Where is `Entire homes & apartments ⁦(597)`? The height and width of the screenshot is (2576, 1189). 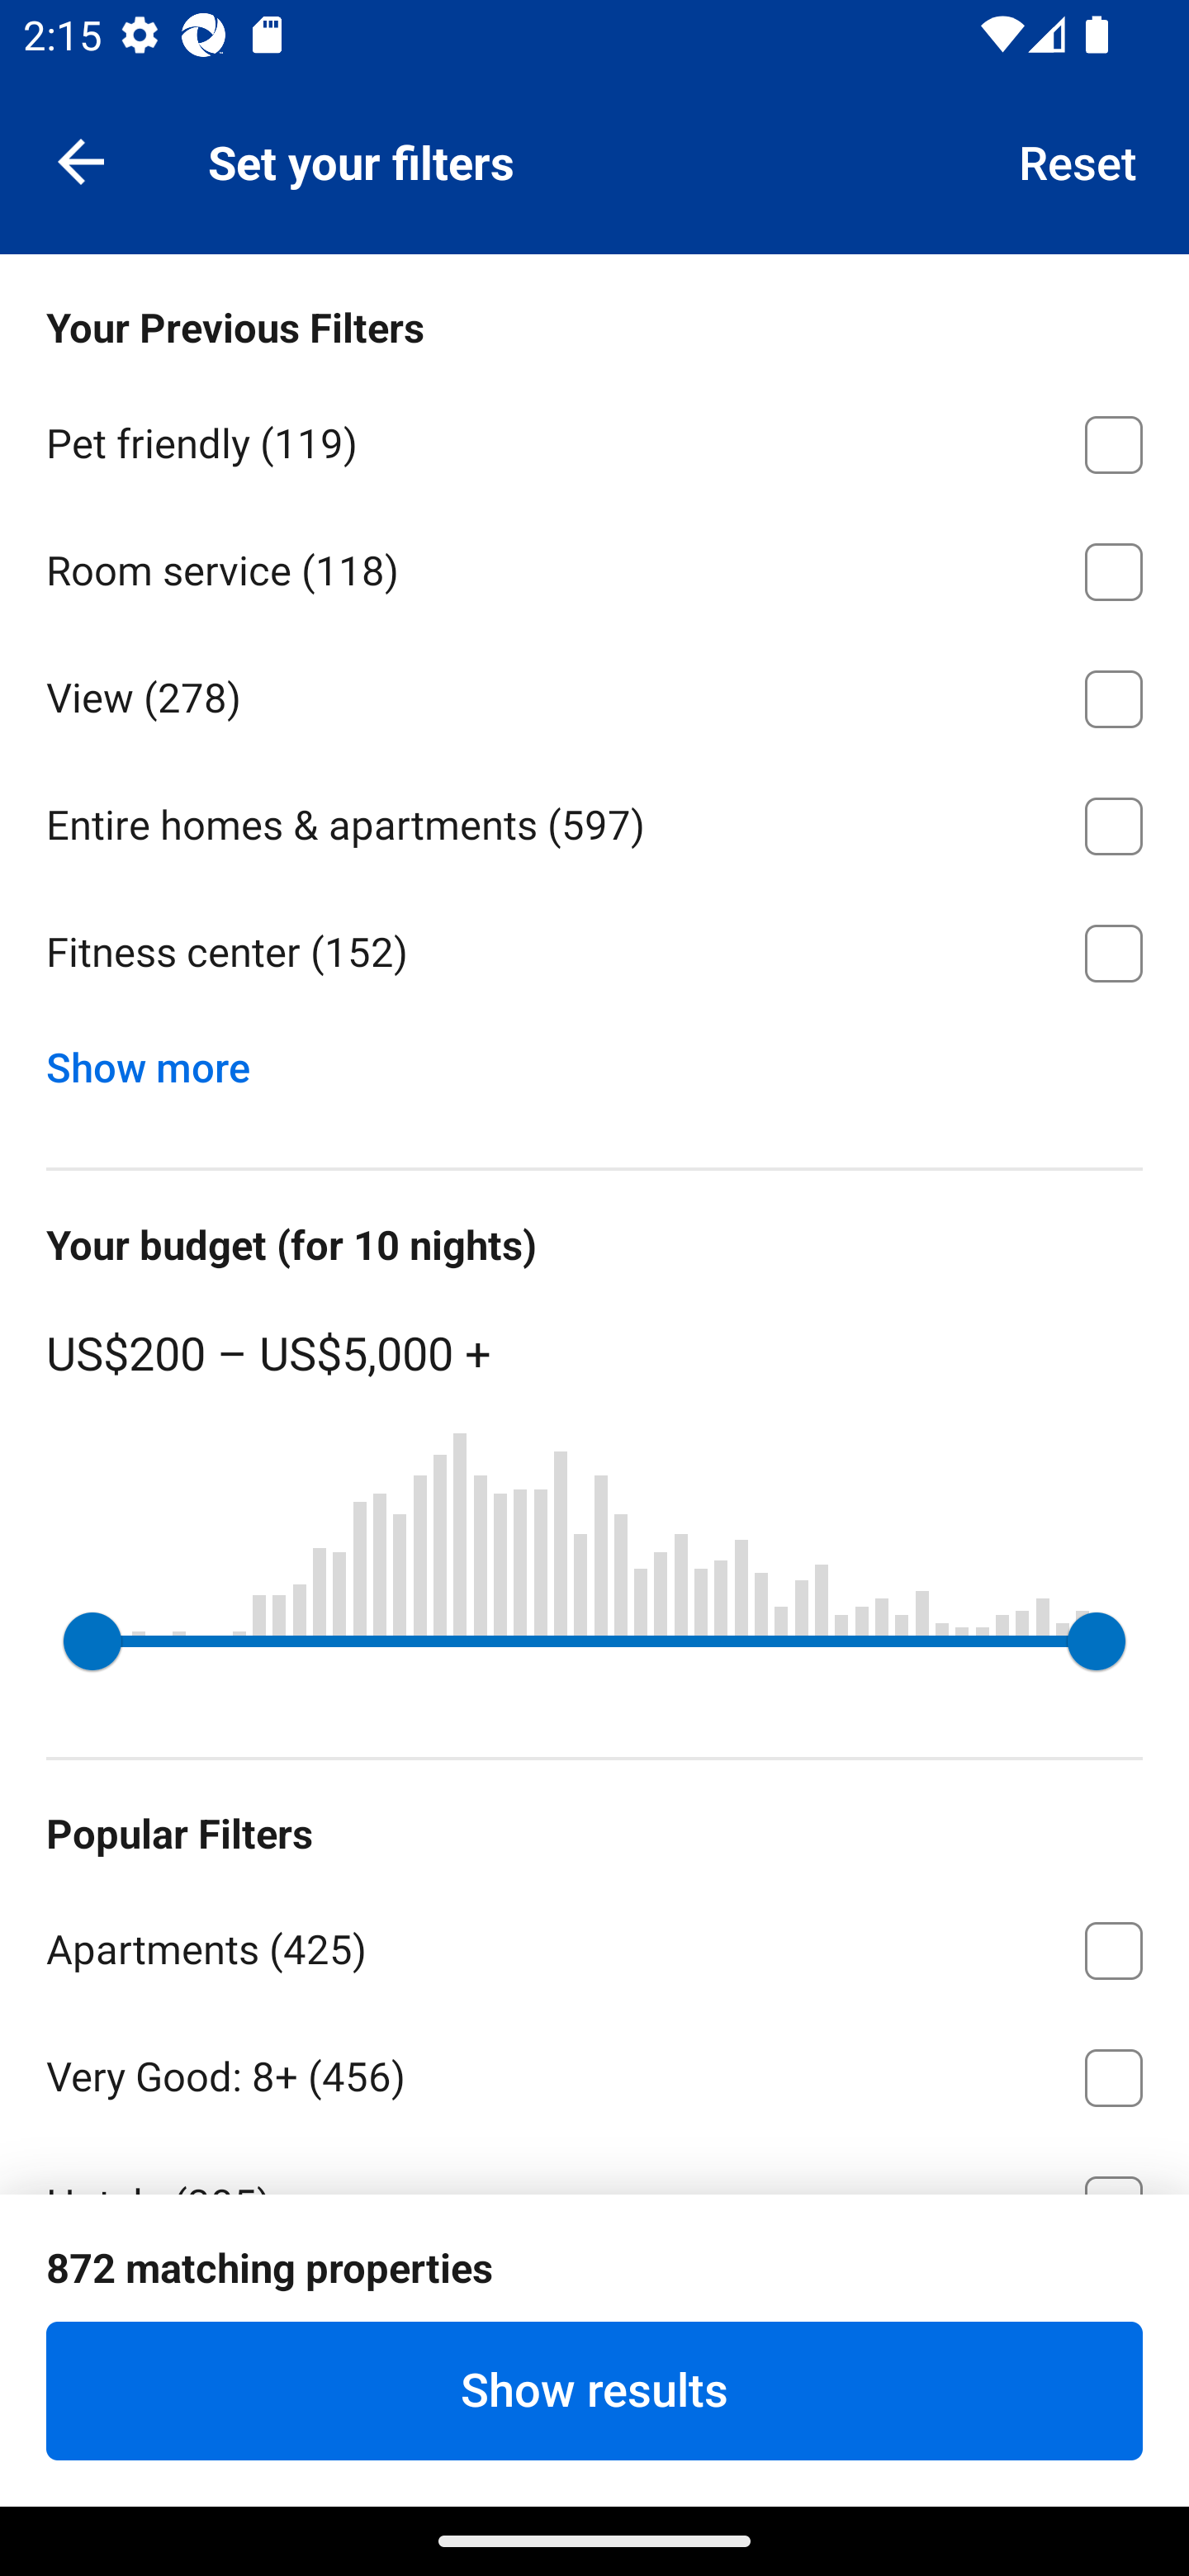 Entire homes & apartments ⁦(597) is located at coordinates (594, 821).